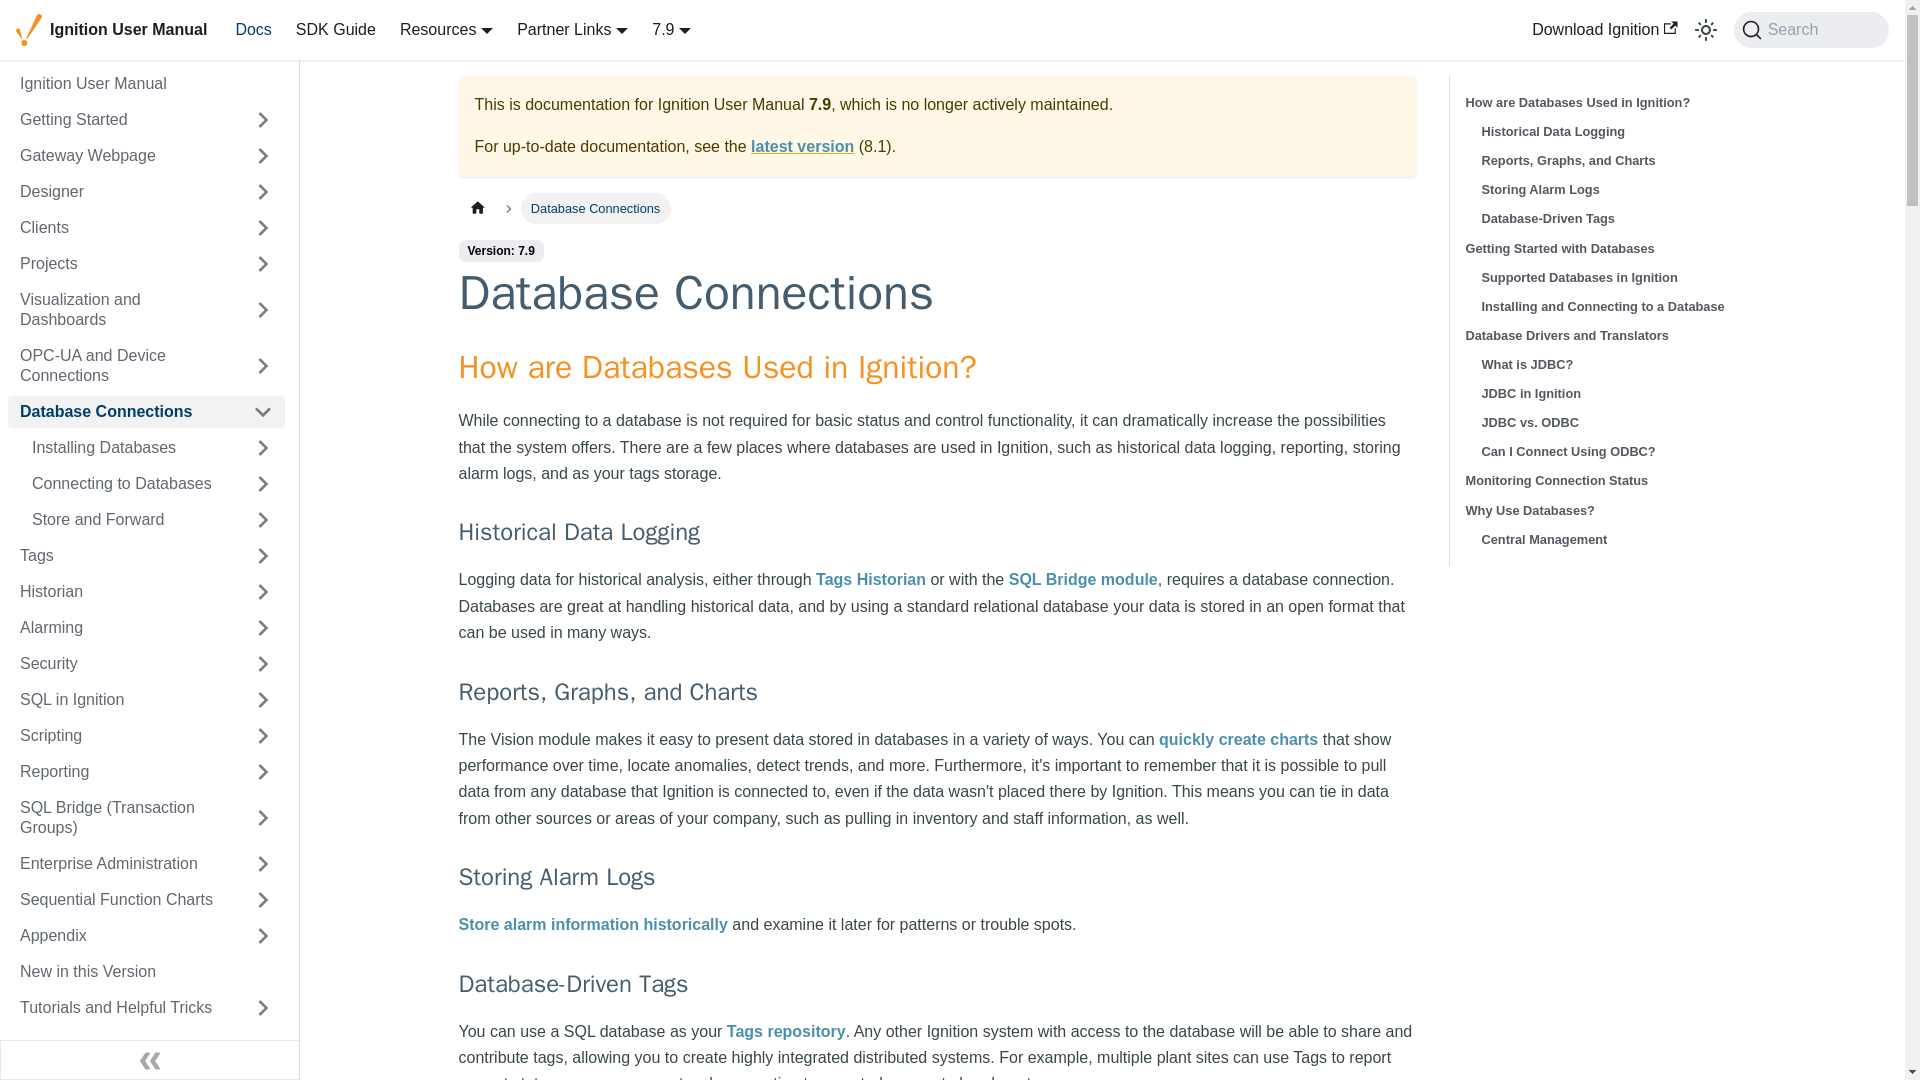 Image resolution: width=1920 pixels, height=1080 pixels. Describe the element at coordinates (572, 28) in the screenshot. I see `Partner Links` at that location.